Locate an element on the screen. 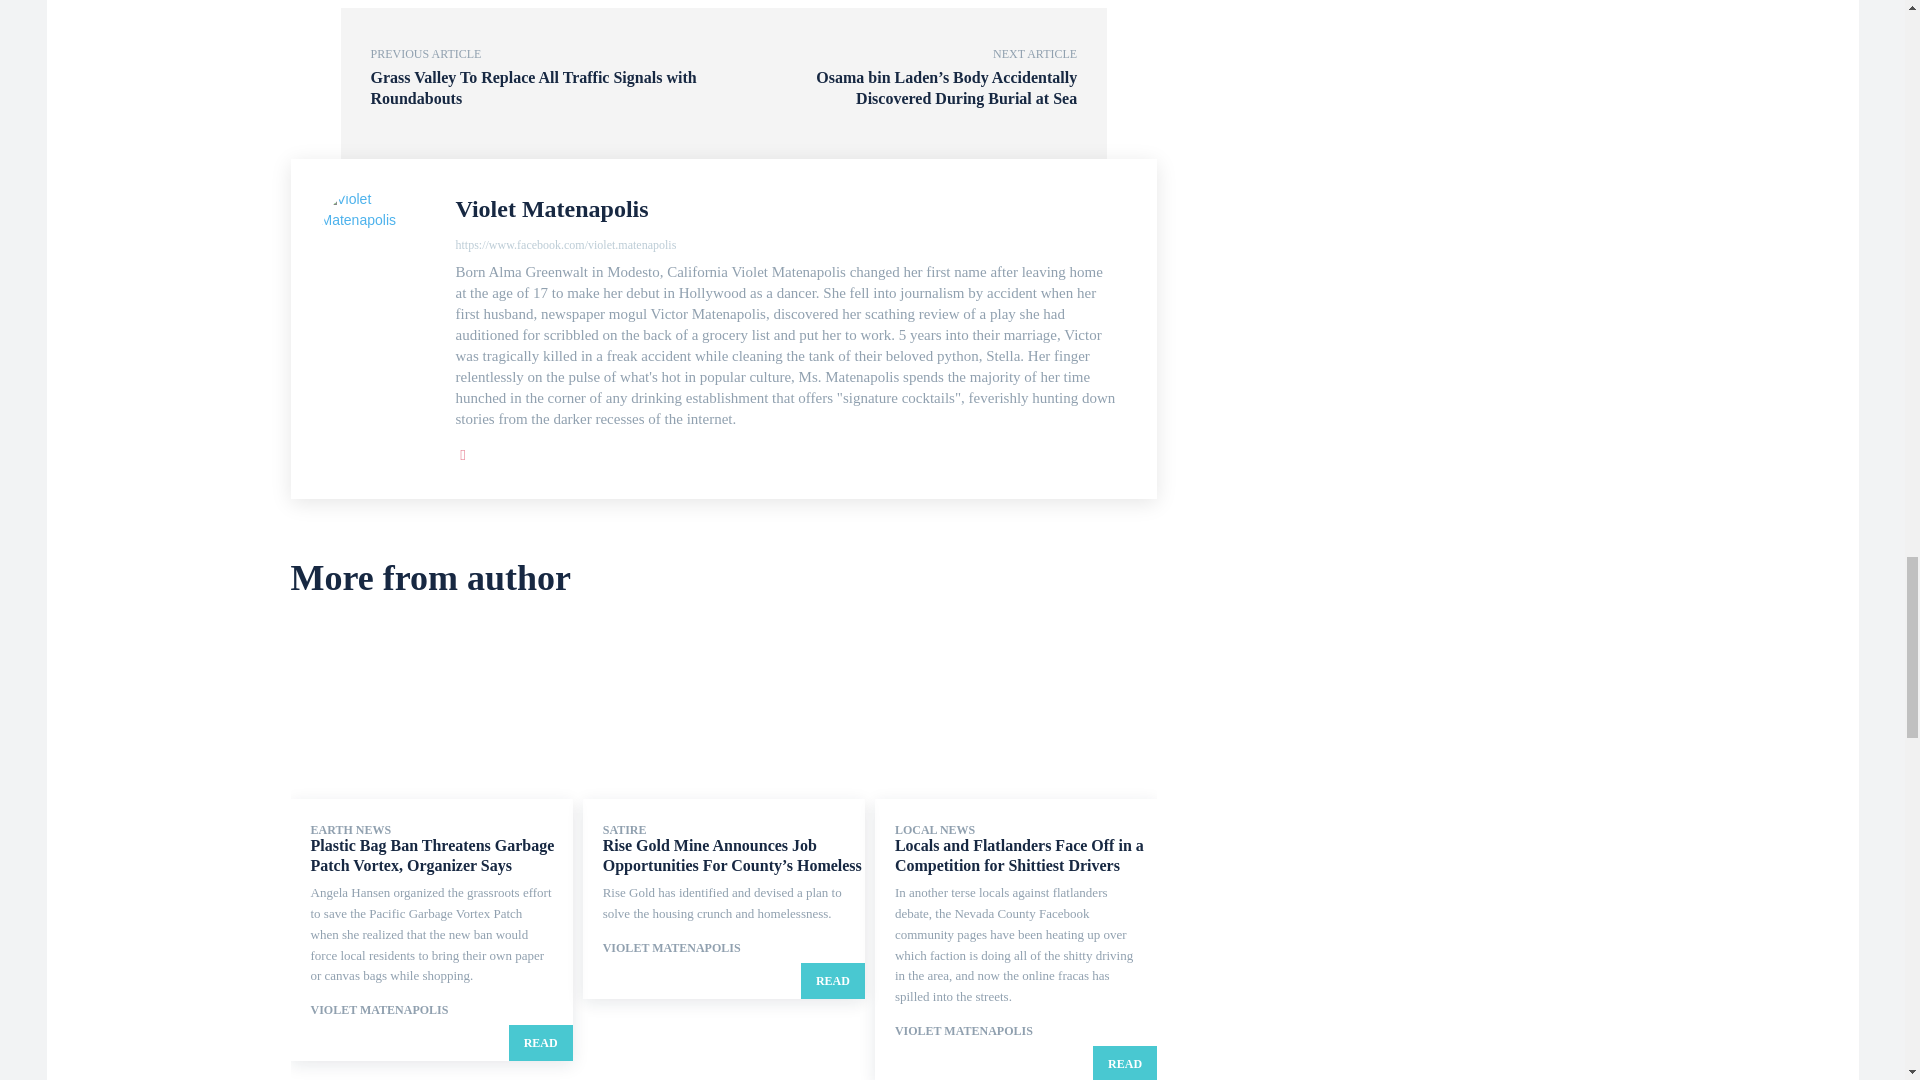 The width and height of the screenshot is (1920, 1080). Facebook is located at coordinates (463, 451).